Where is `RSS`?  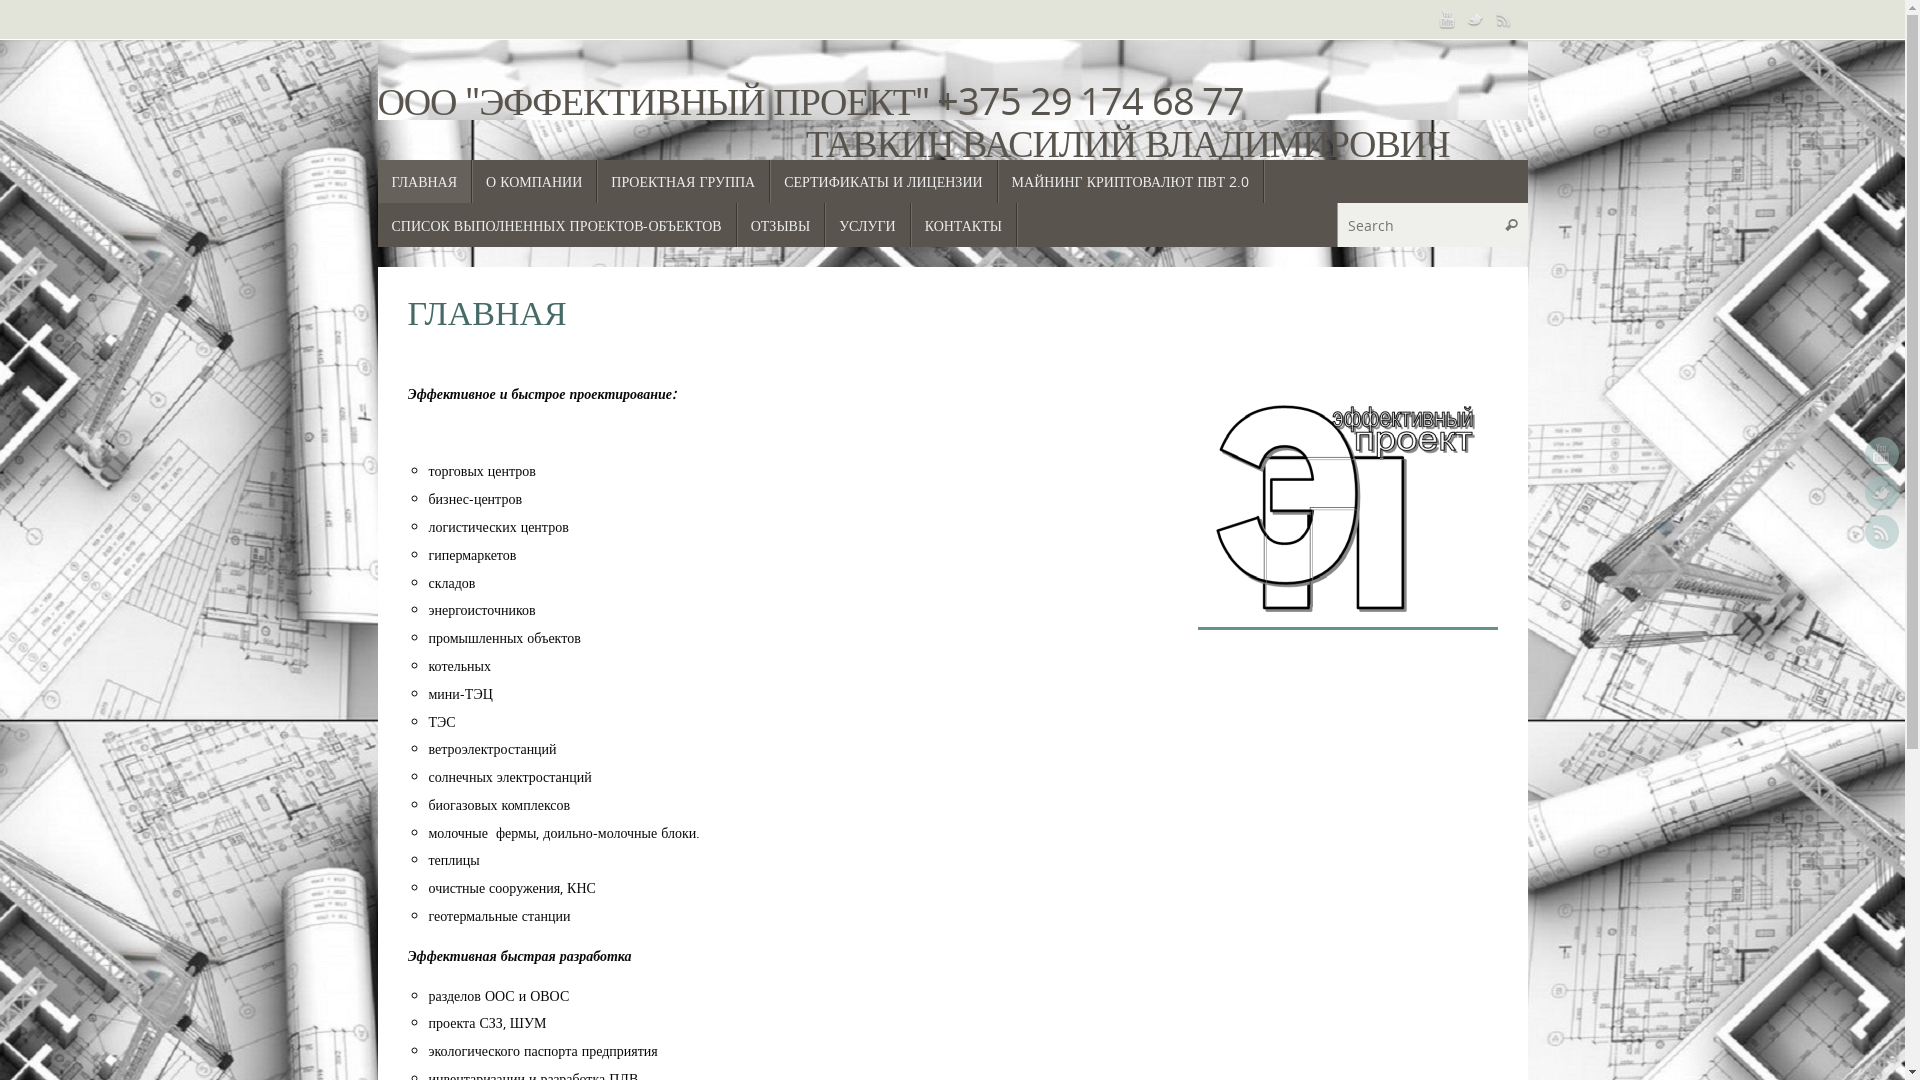
RSS is located at coordinates (1504, 19).